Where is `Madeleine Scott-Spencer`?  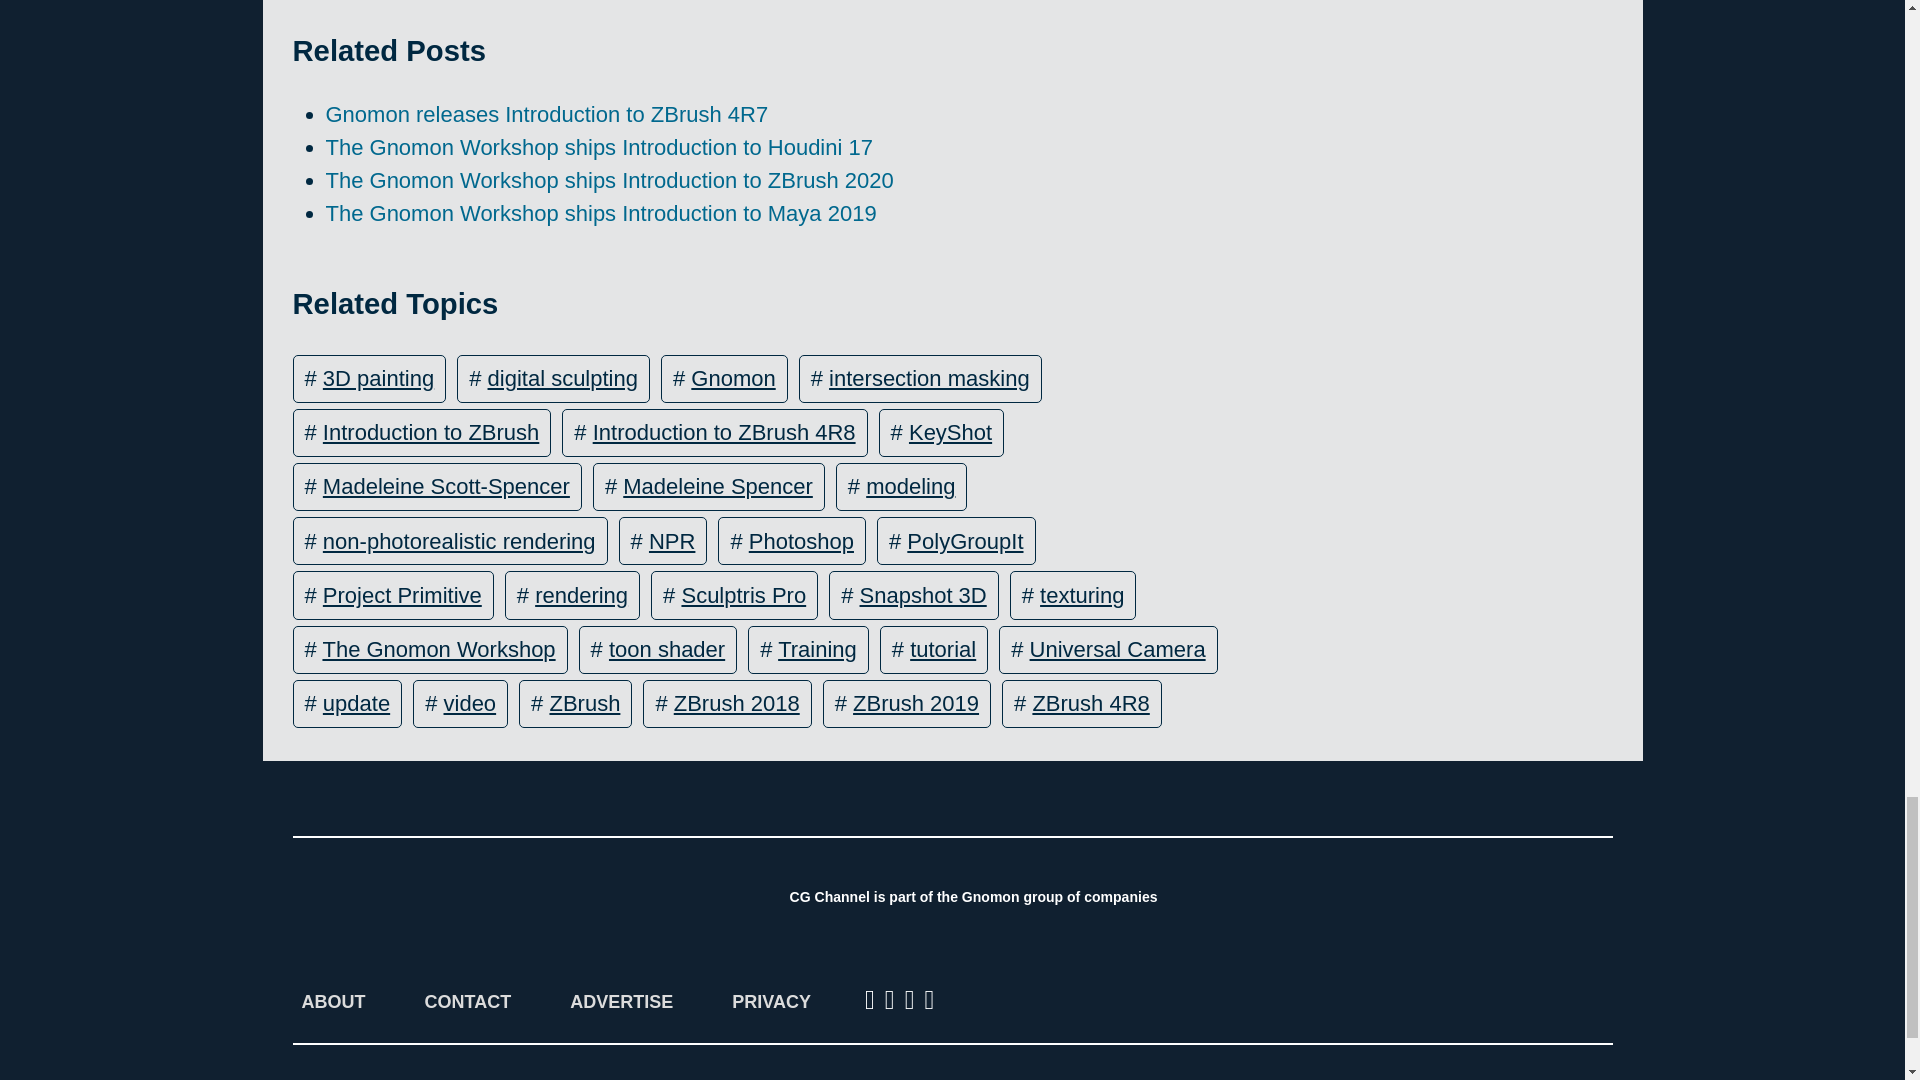
Madeleine Scott-Spencer is located at coordinates (446, 486).